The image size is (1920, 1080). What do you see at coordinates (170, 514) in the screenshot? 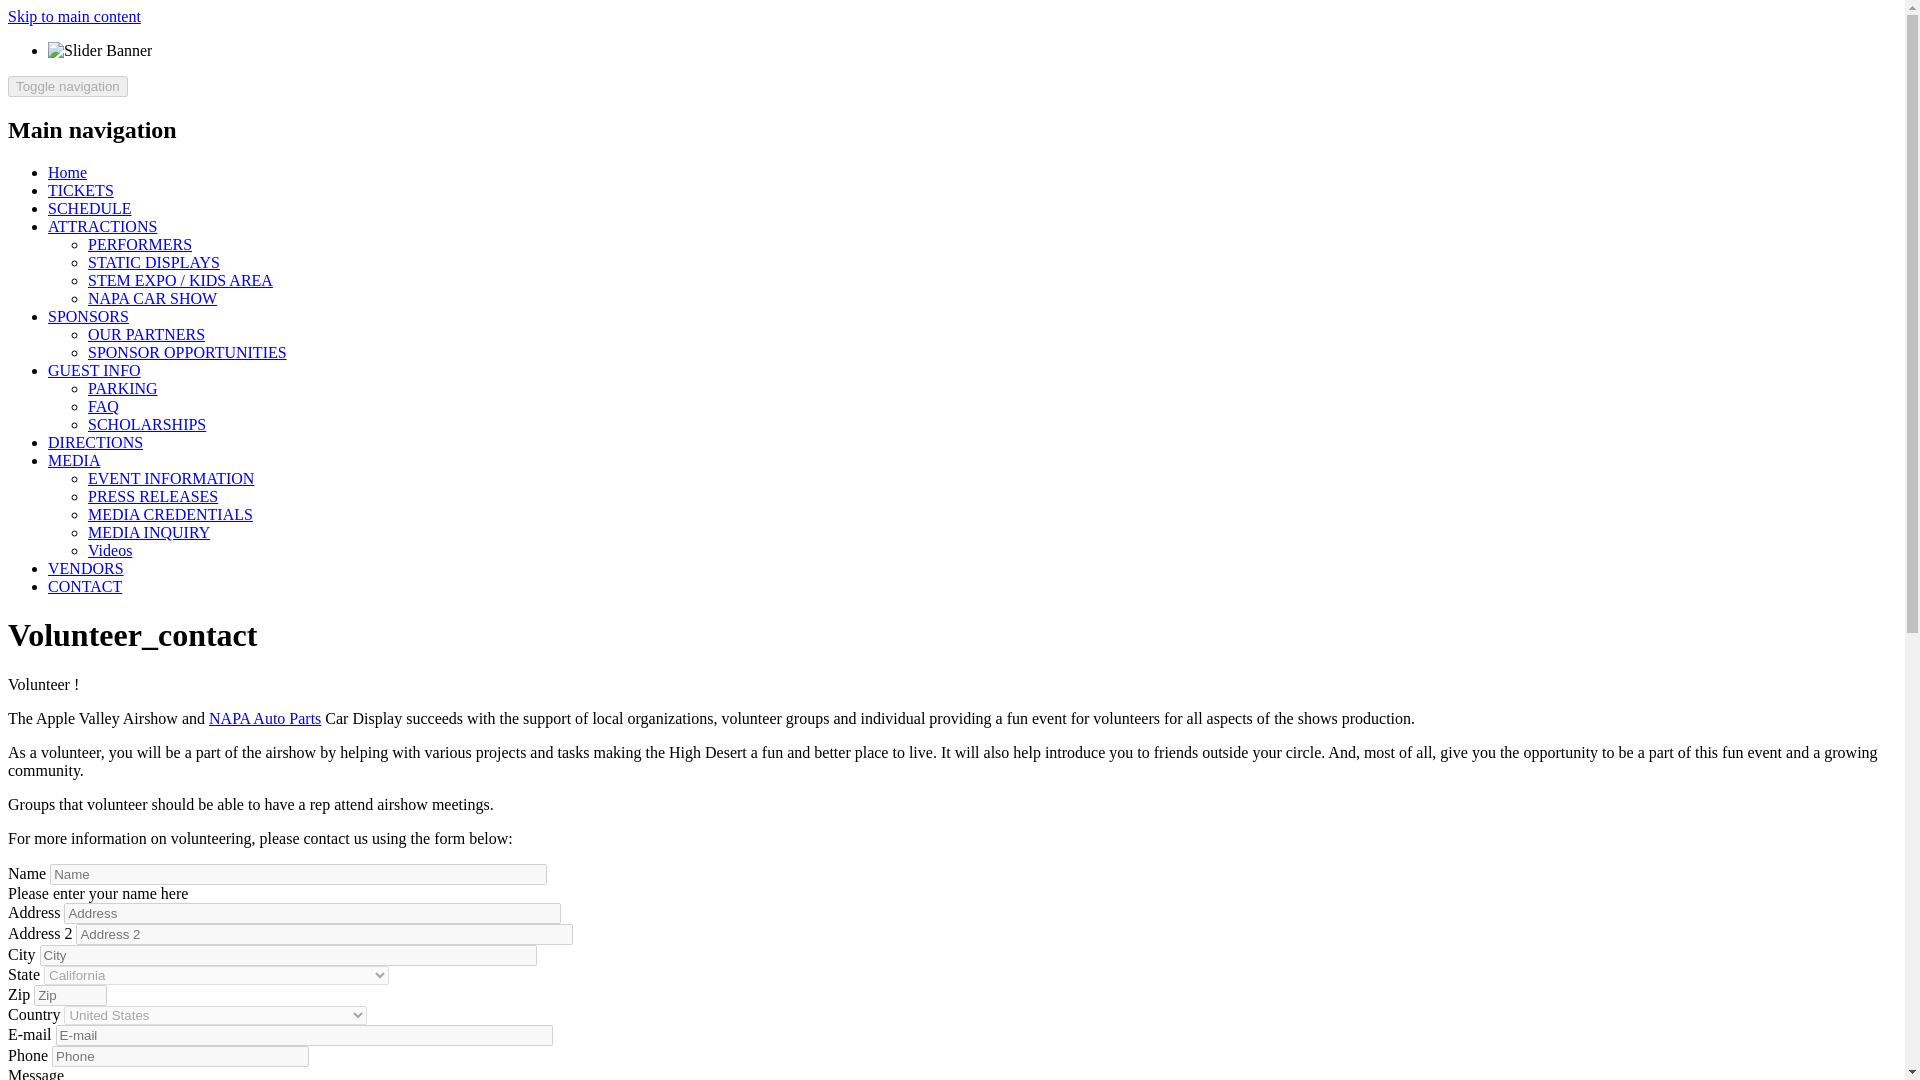
I see `MEDIA CREDENTIALS` at bounding box center [170, 514].